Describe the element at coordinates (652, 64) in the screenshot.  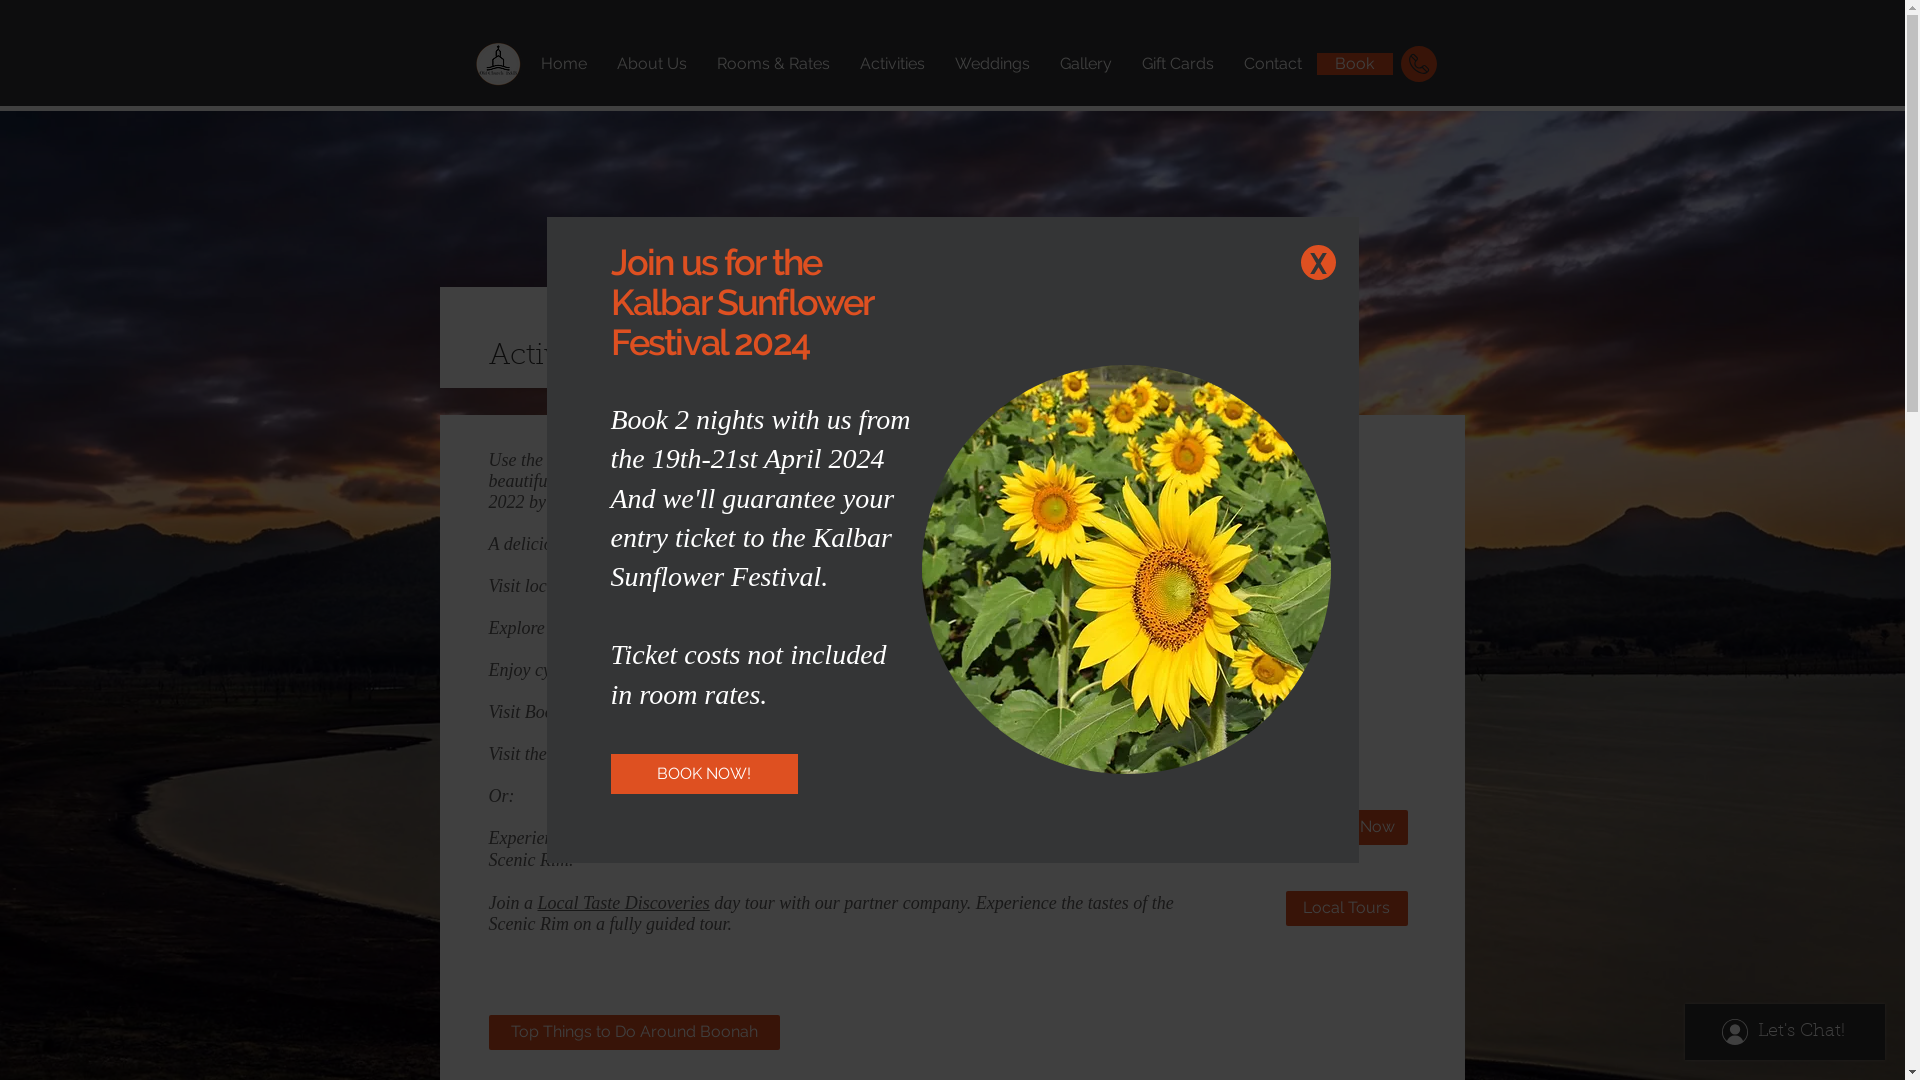
I see `About Us` at that location.